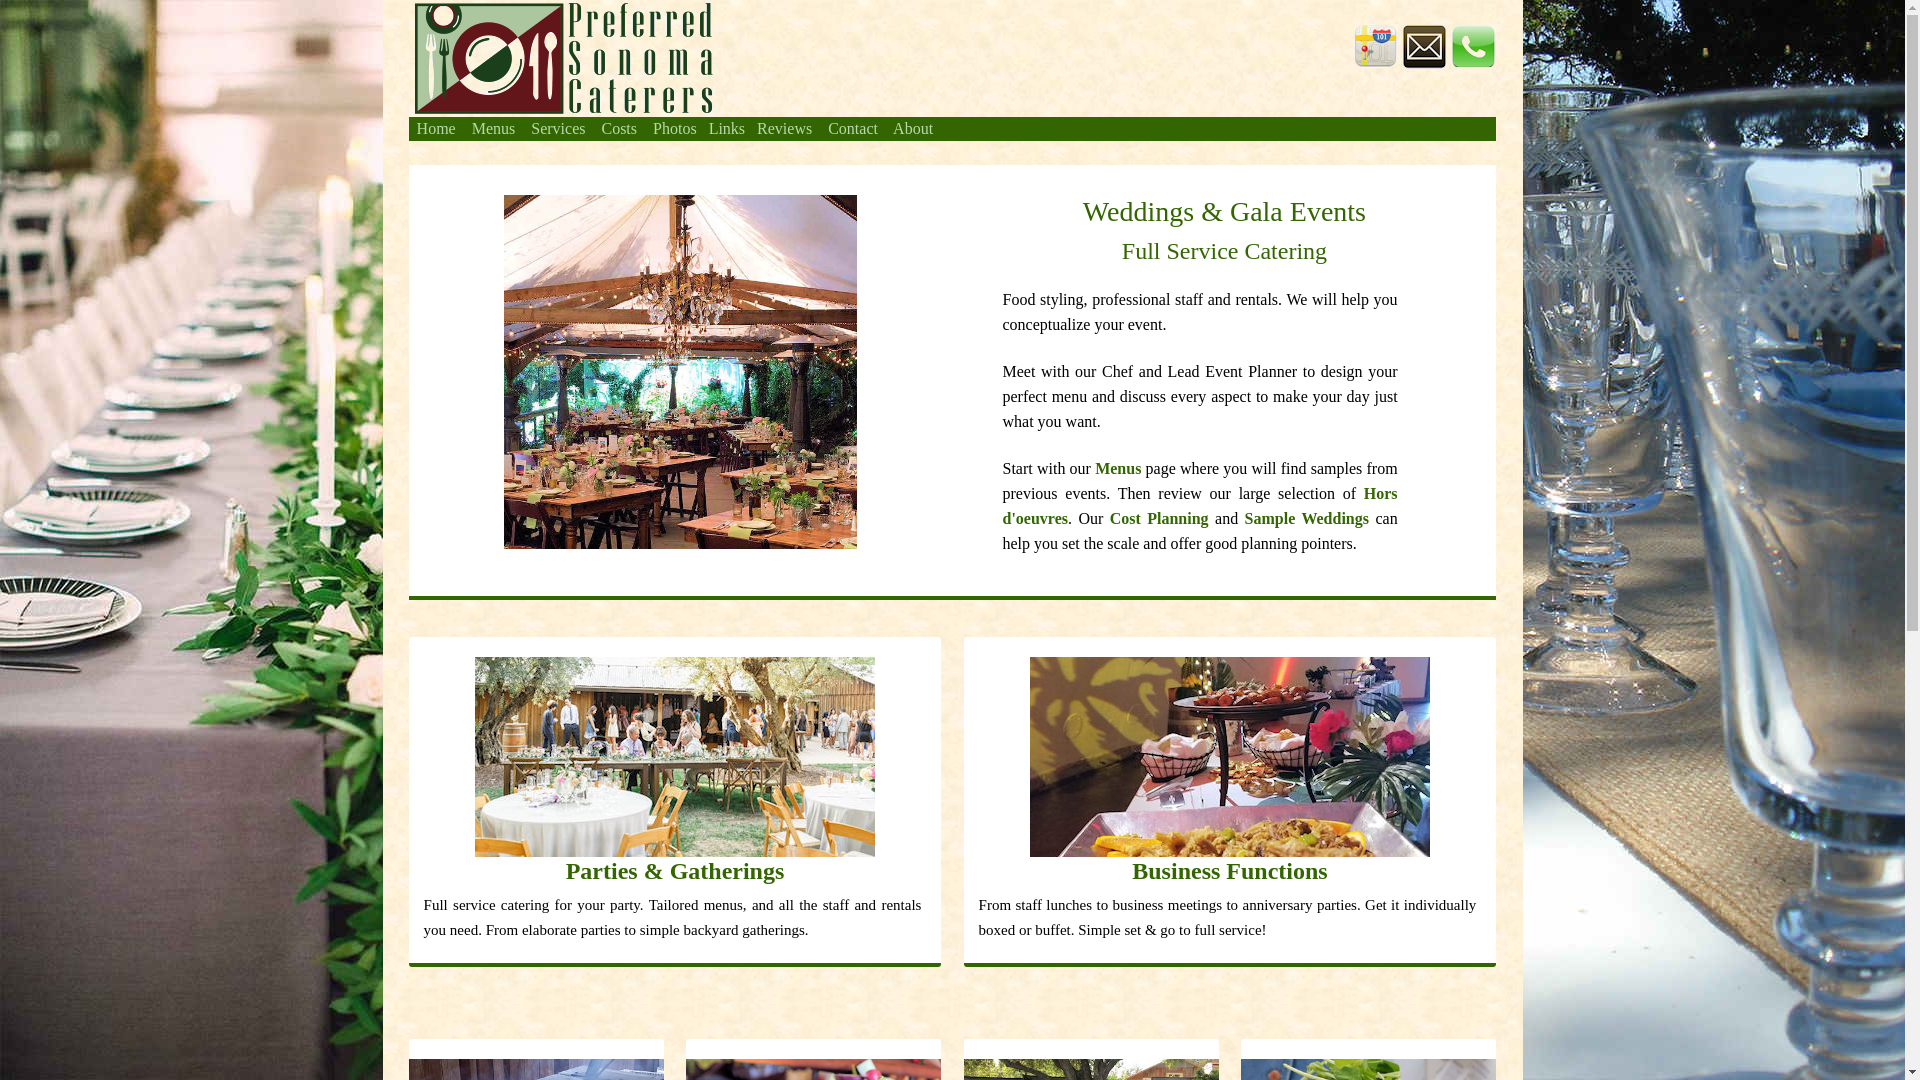  I want to click on Costs, so click(618, 128).